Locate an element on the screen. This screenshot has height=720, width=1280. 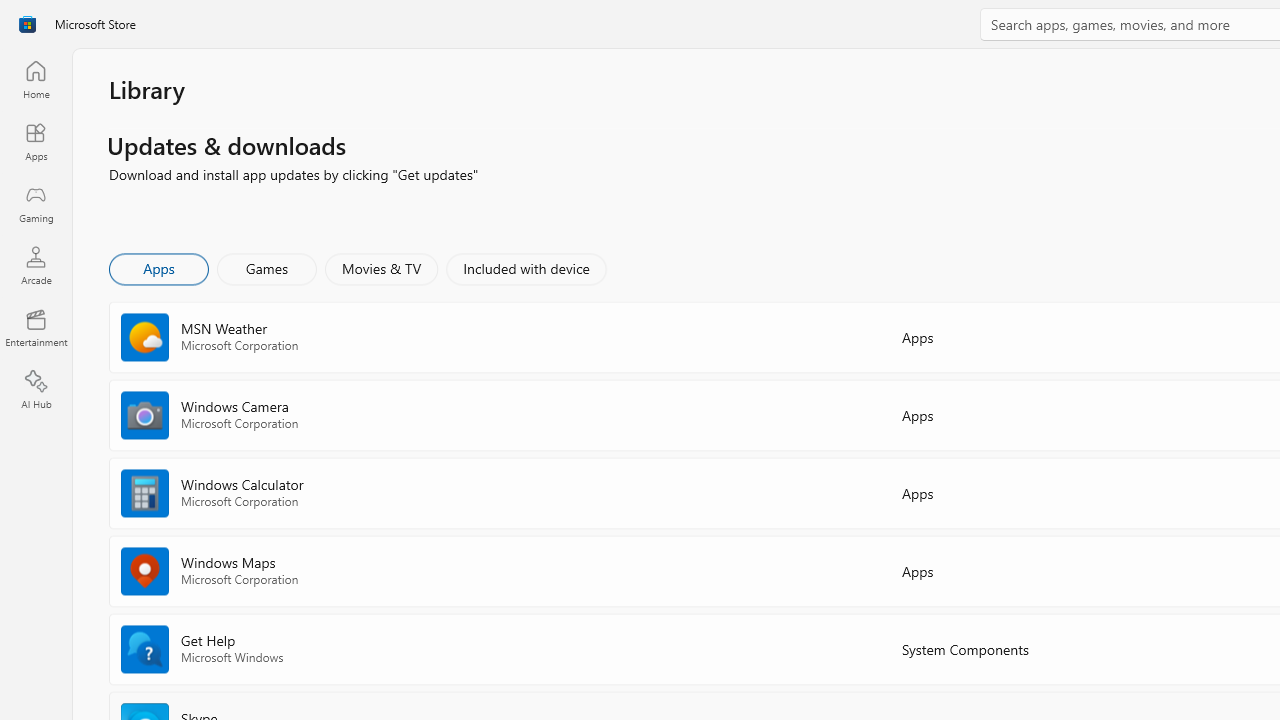
Home is located at coordinates (36, 79).